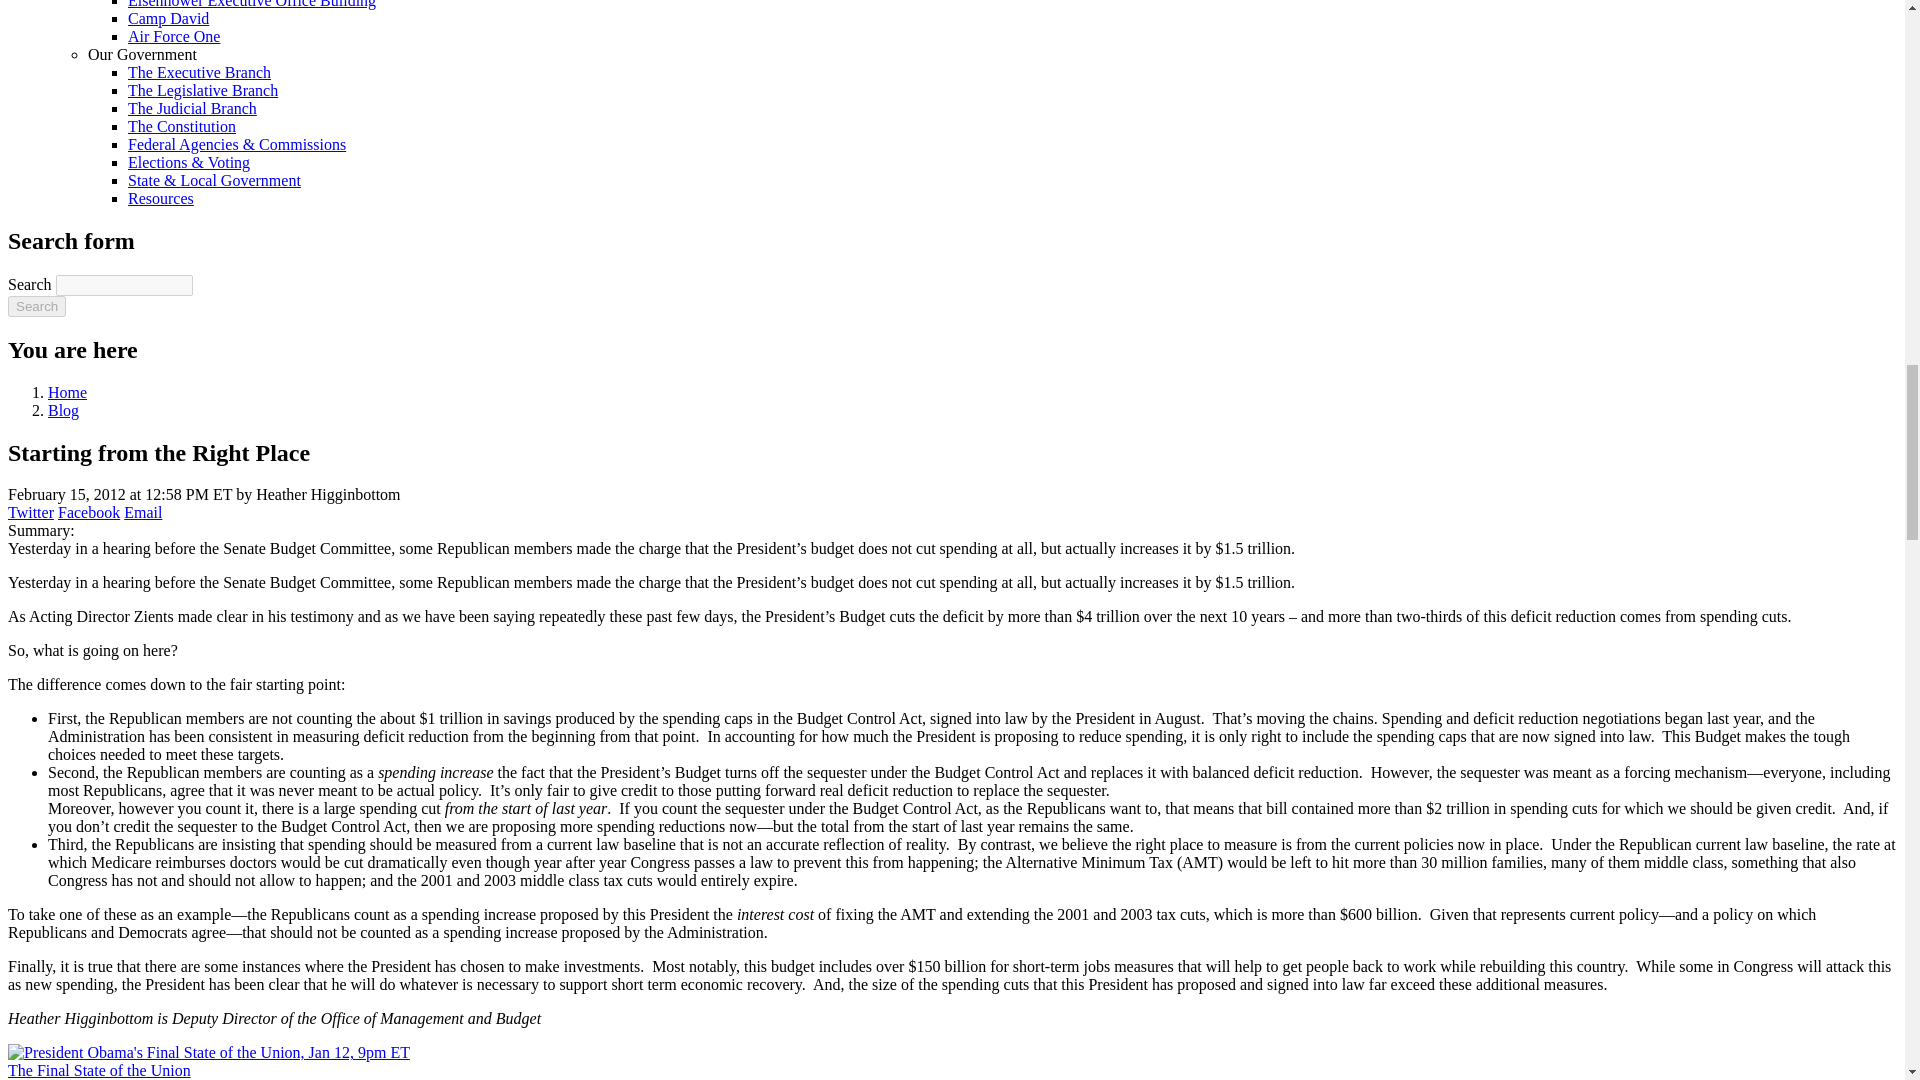  I want to click on Twitter, so click(30, 512).